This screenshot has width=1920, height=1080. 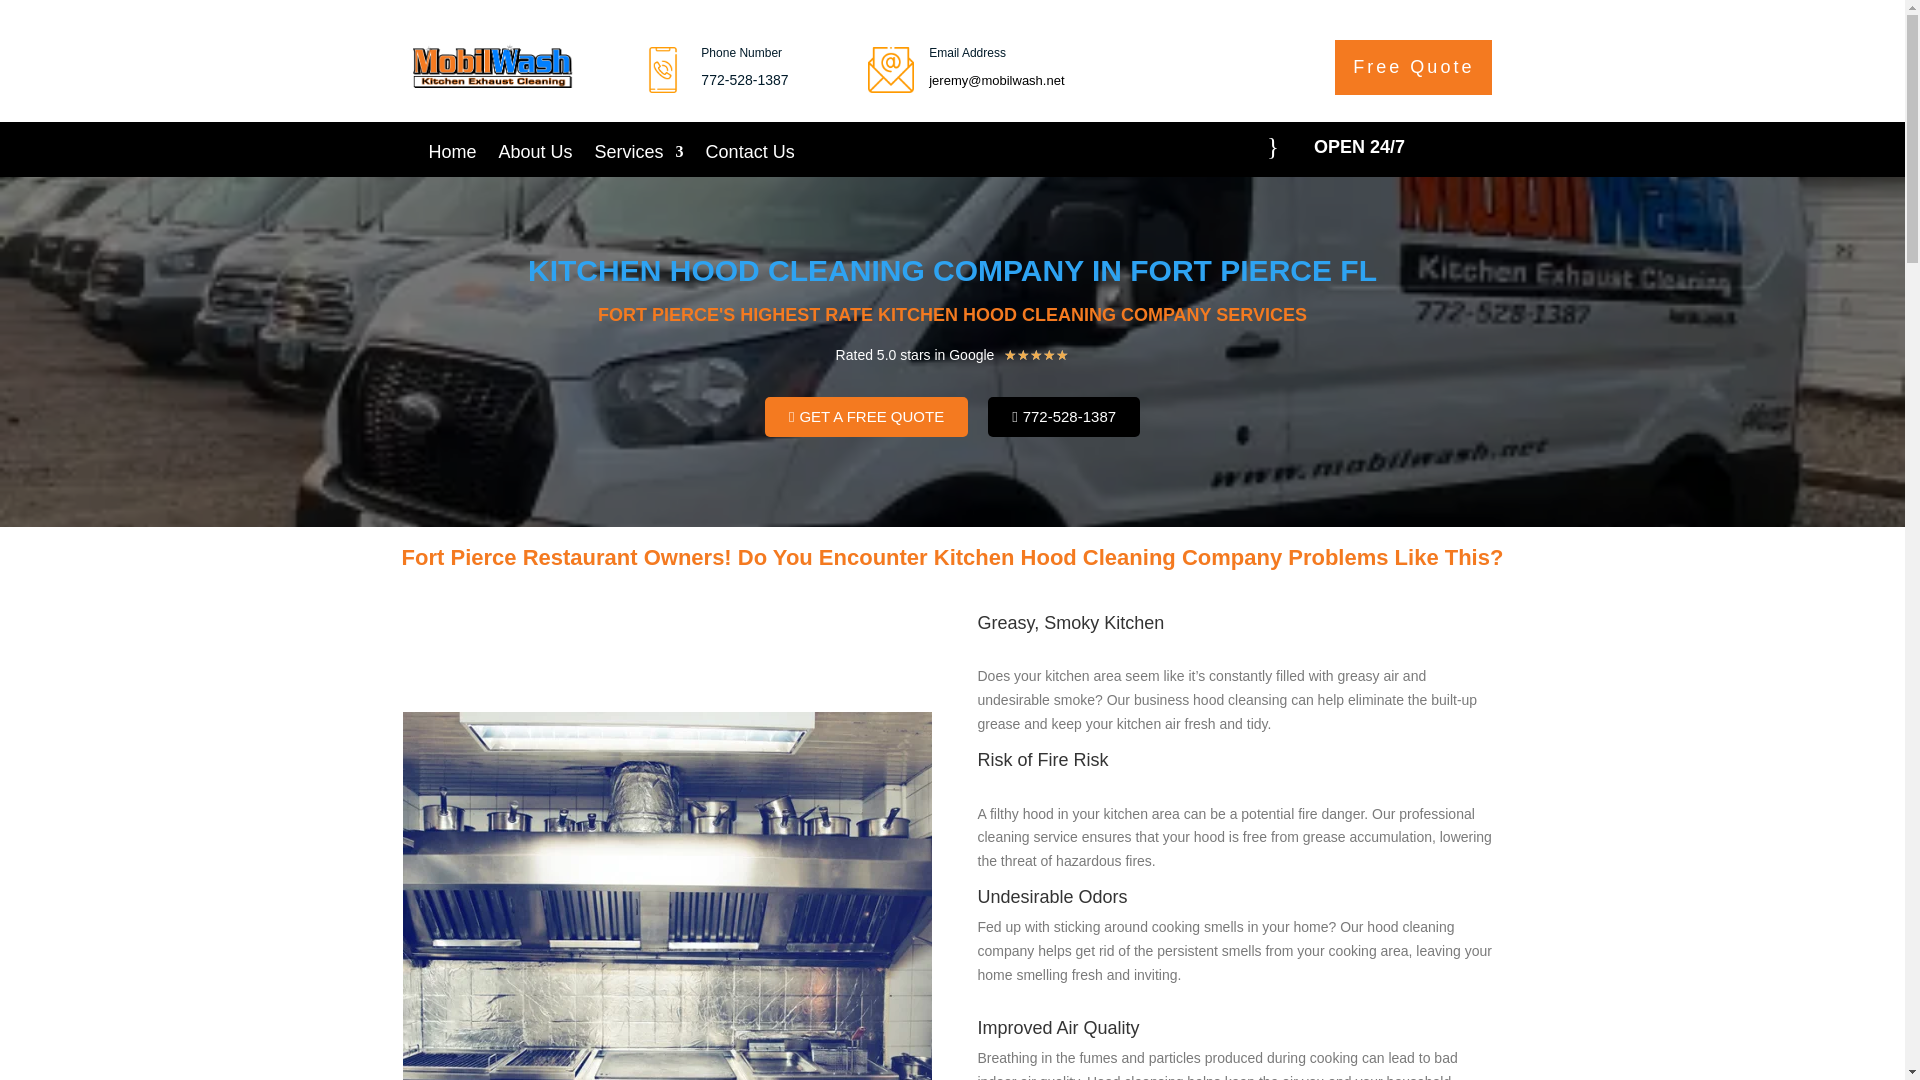 I want to click on Contact Us, so click(x=750, y=156).